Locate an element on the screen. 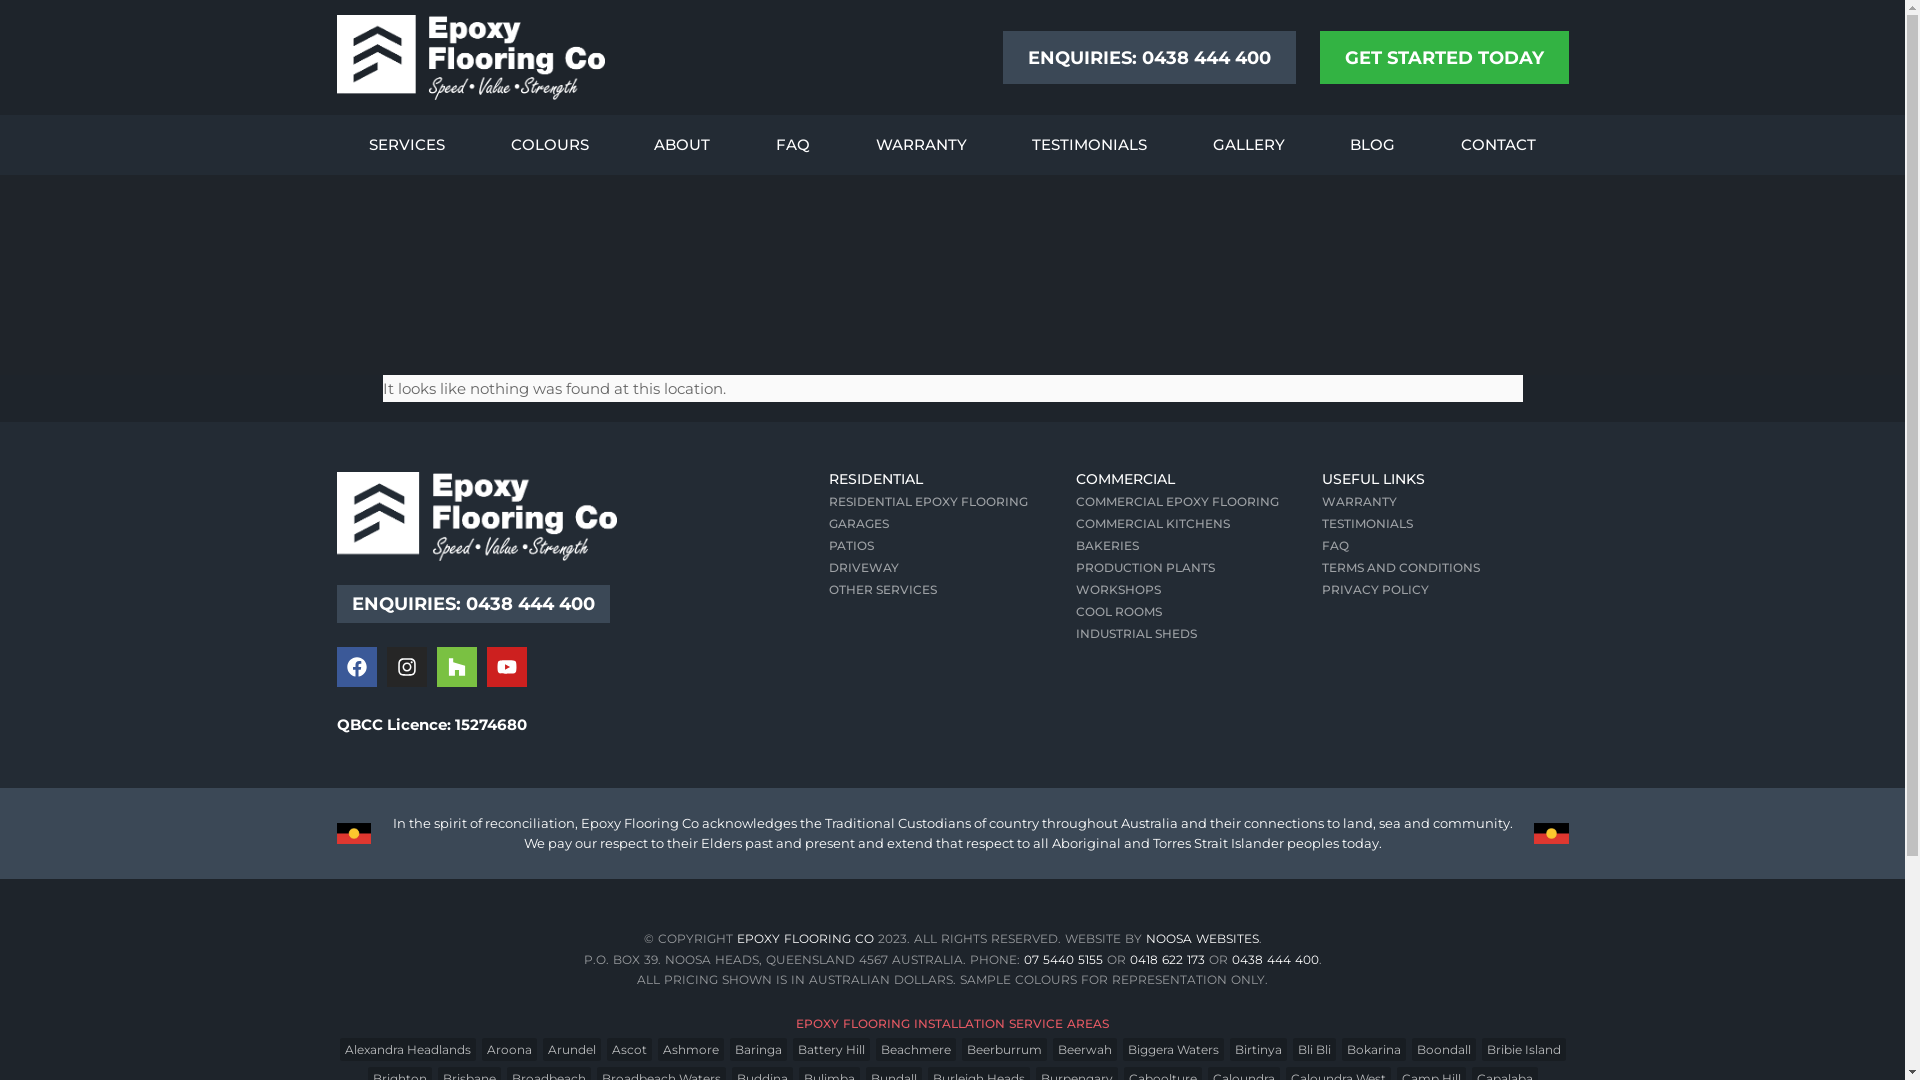 The height and width of the screenshot is (1080, 1920). Baringa is located at coordinates (758, 1050).